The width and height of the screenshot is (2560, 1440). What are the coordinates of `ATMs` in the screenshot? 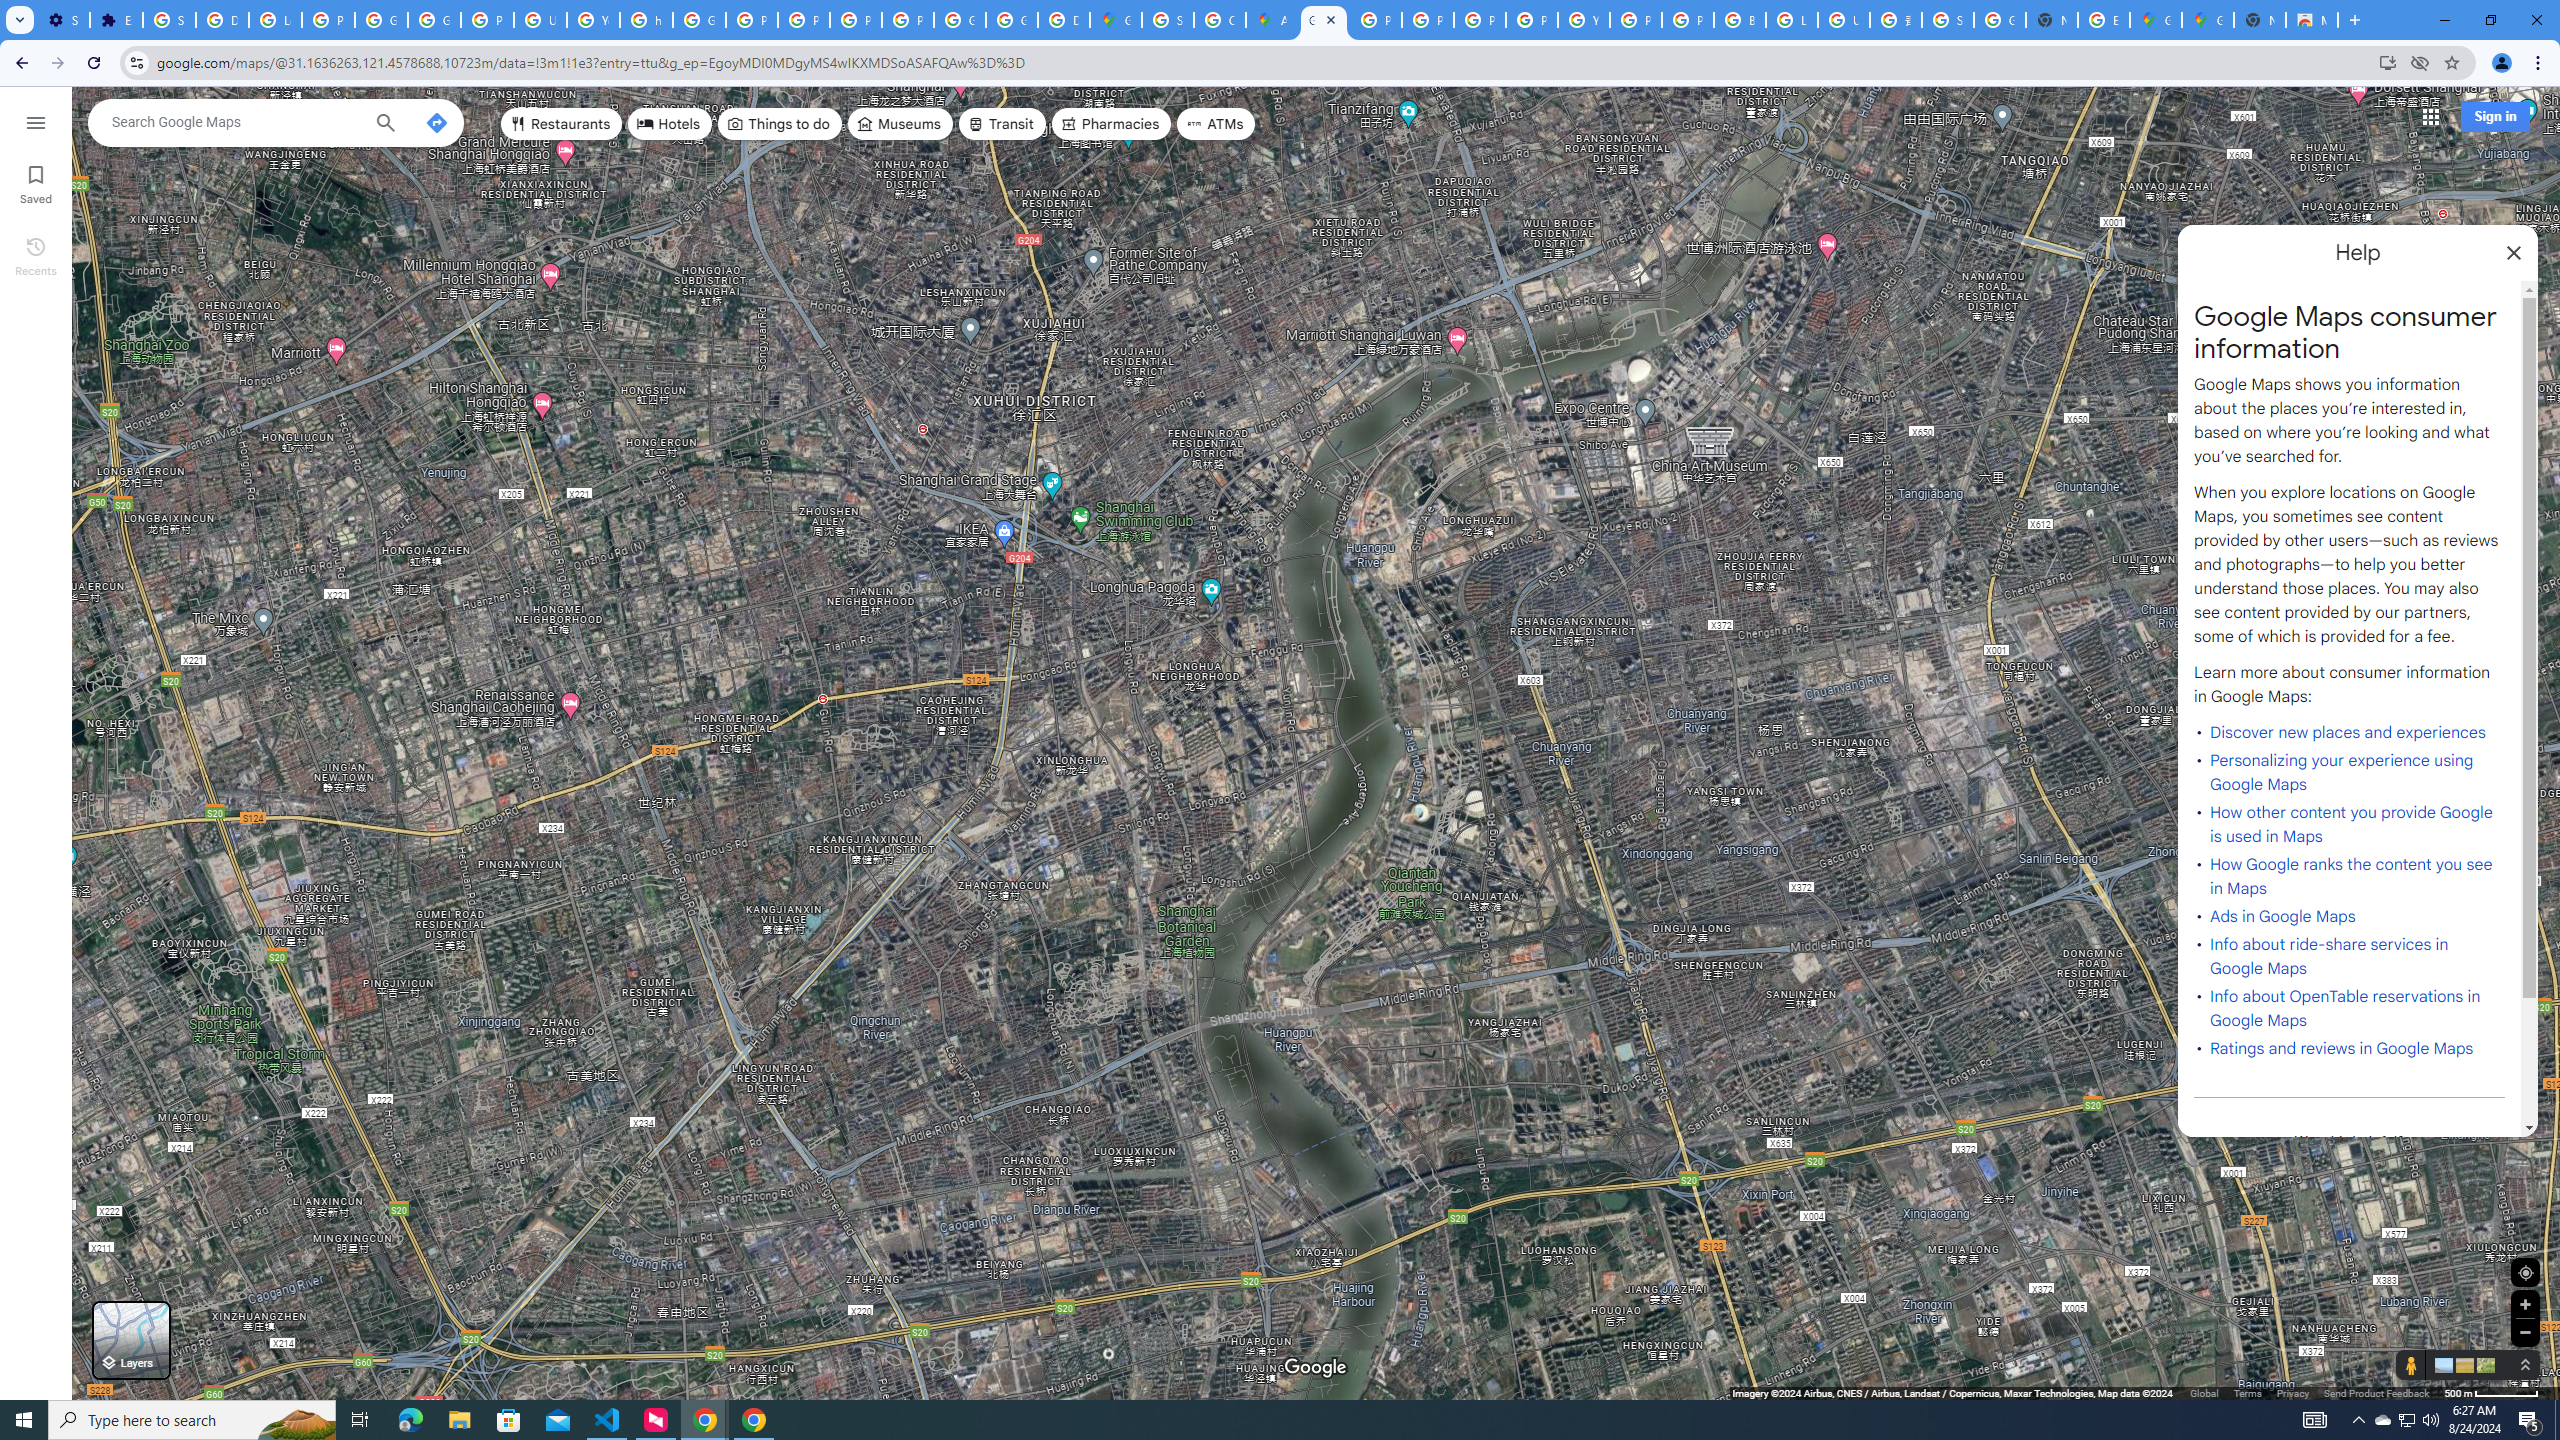 It's located at (1216, 124).